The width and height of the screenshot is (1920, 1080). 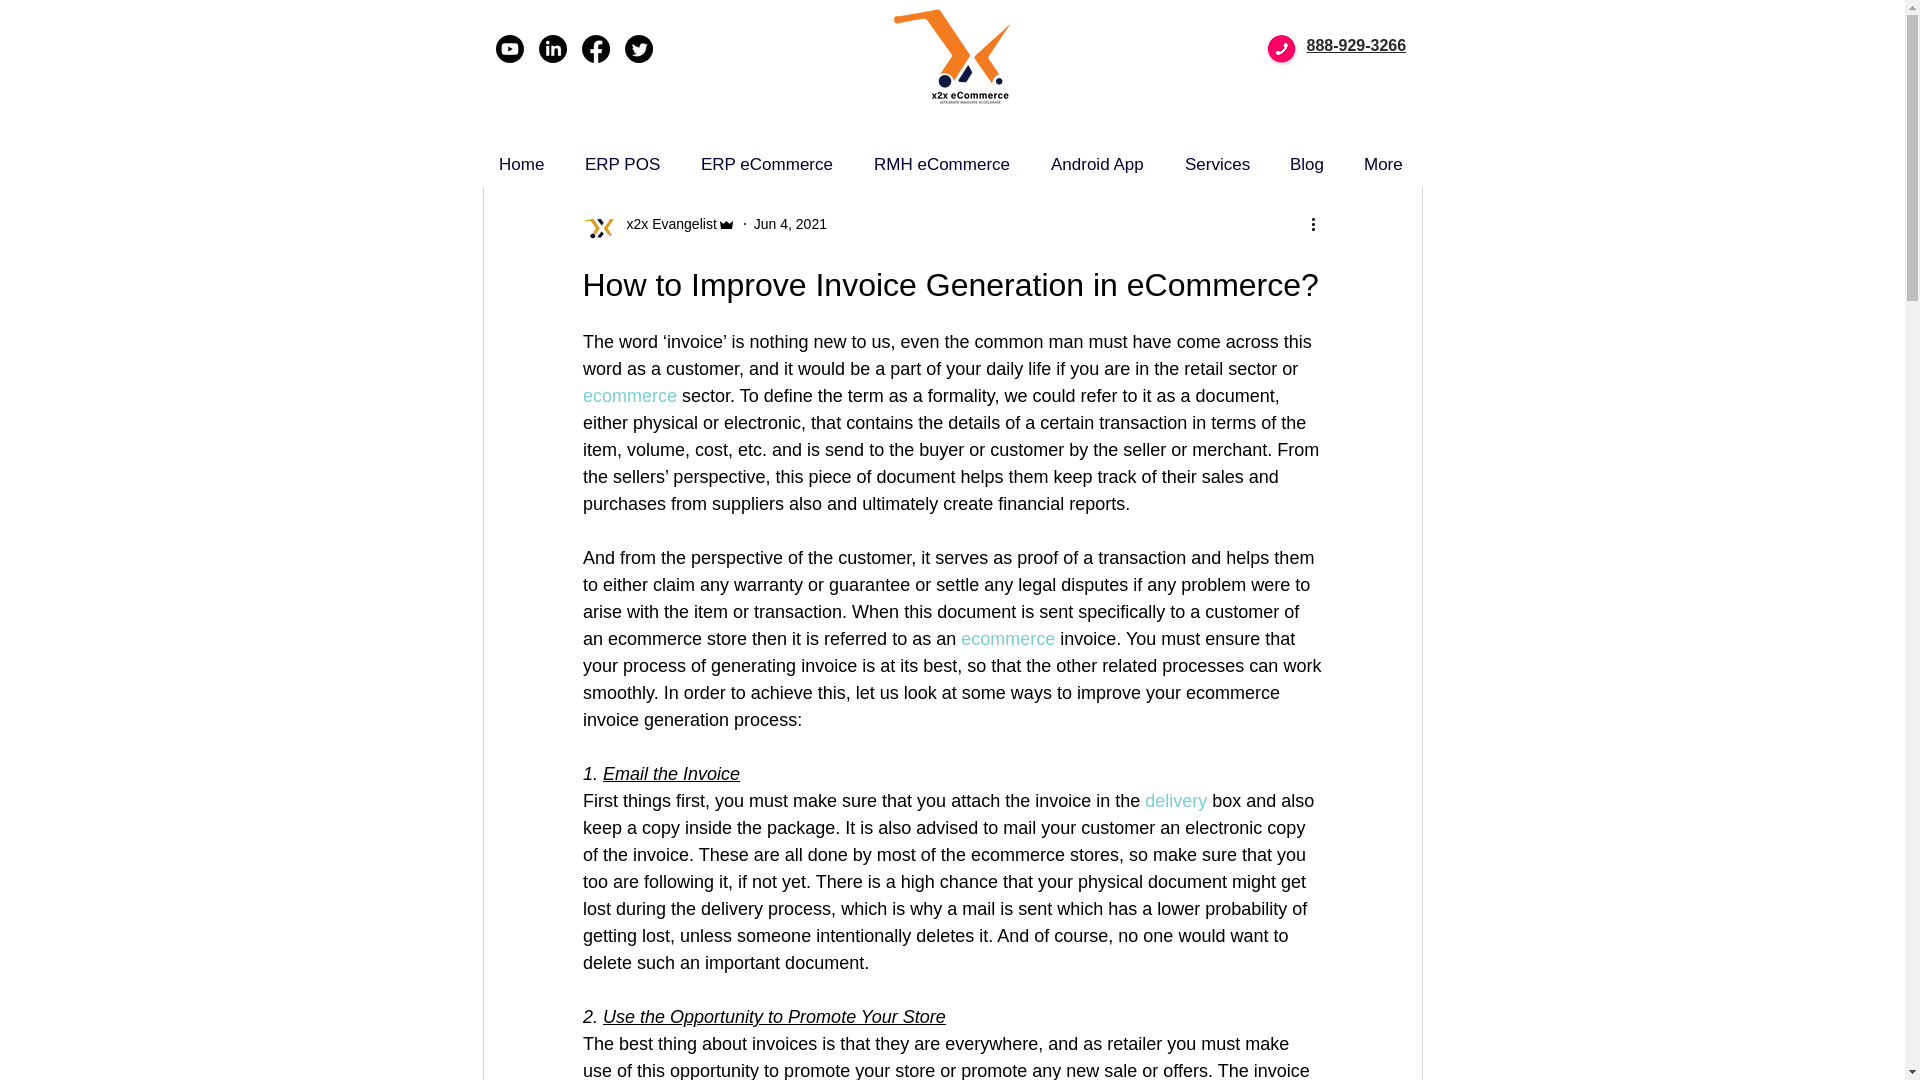 What do you see at coordinates (624, 164) in the screenshot?
I see `ERP POS` at bounding box center [624, 164].